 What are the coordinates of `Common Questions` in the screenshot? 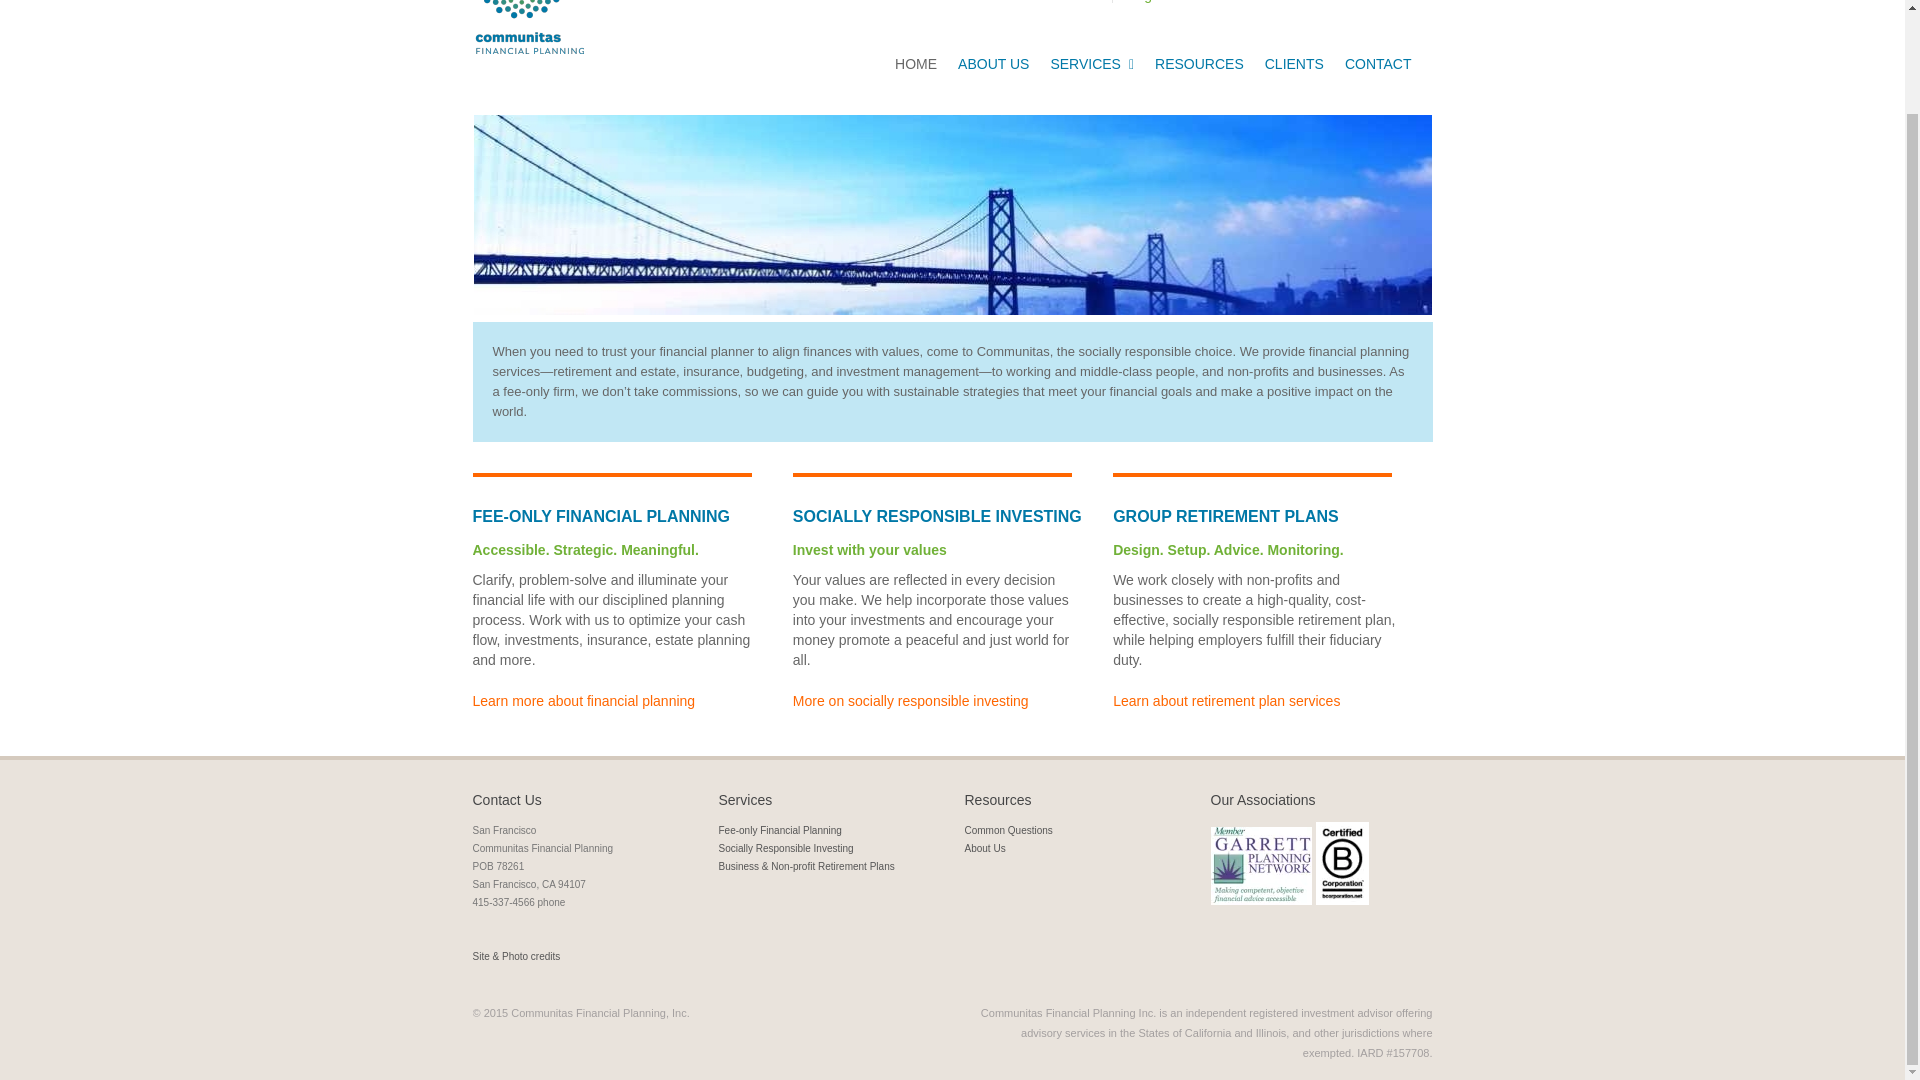 It's located at (1008, 830).